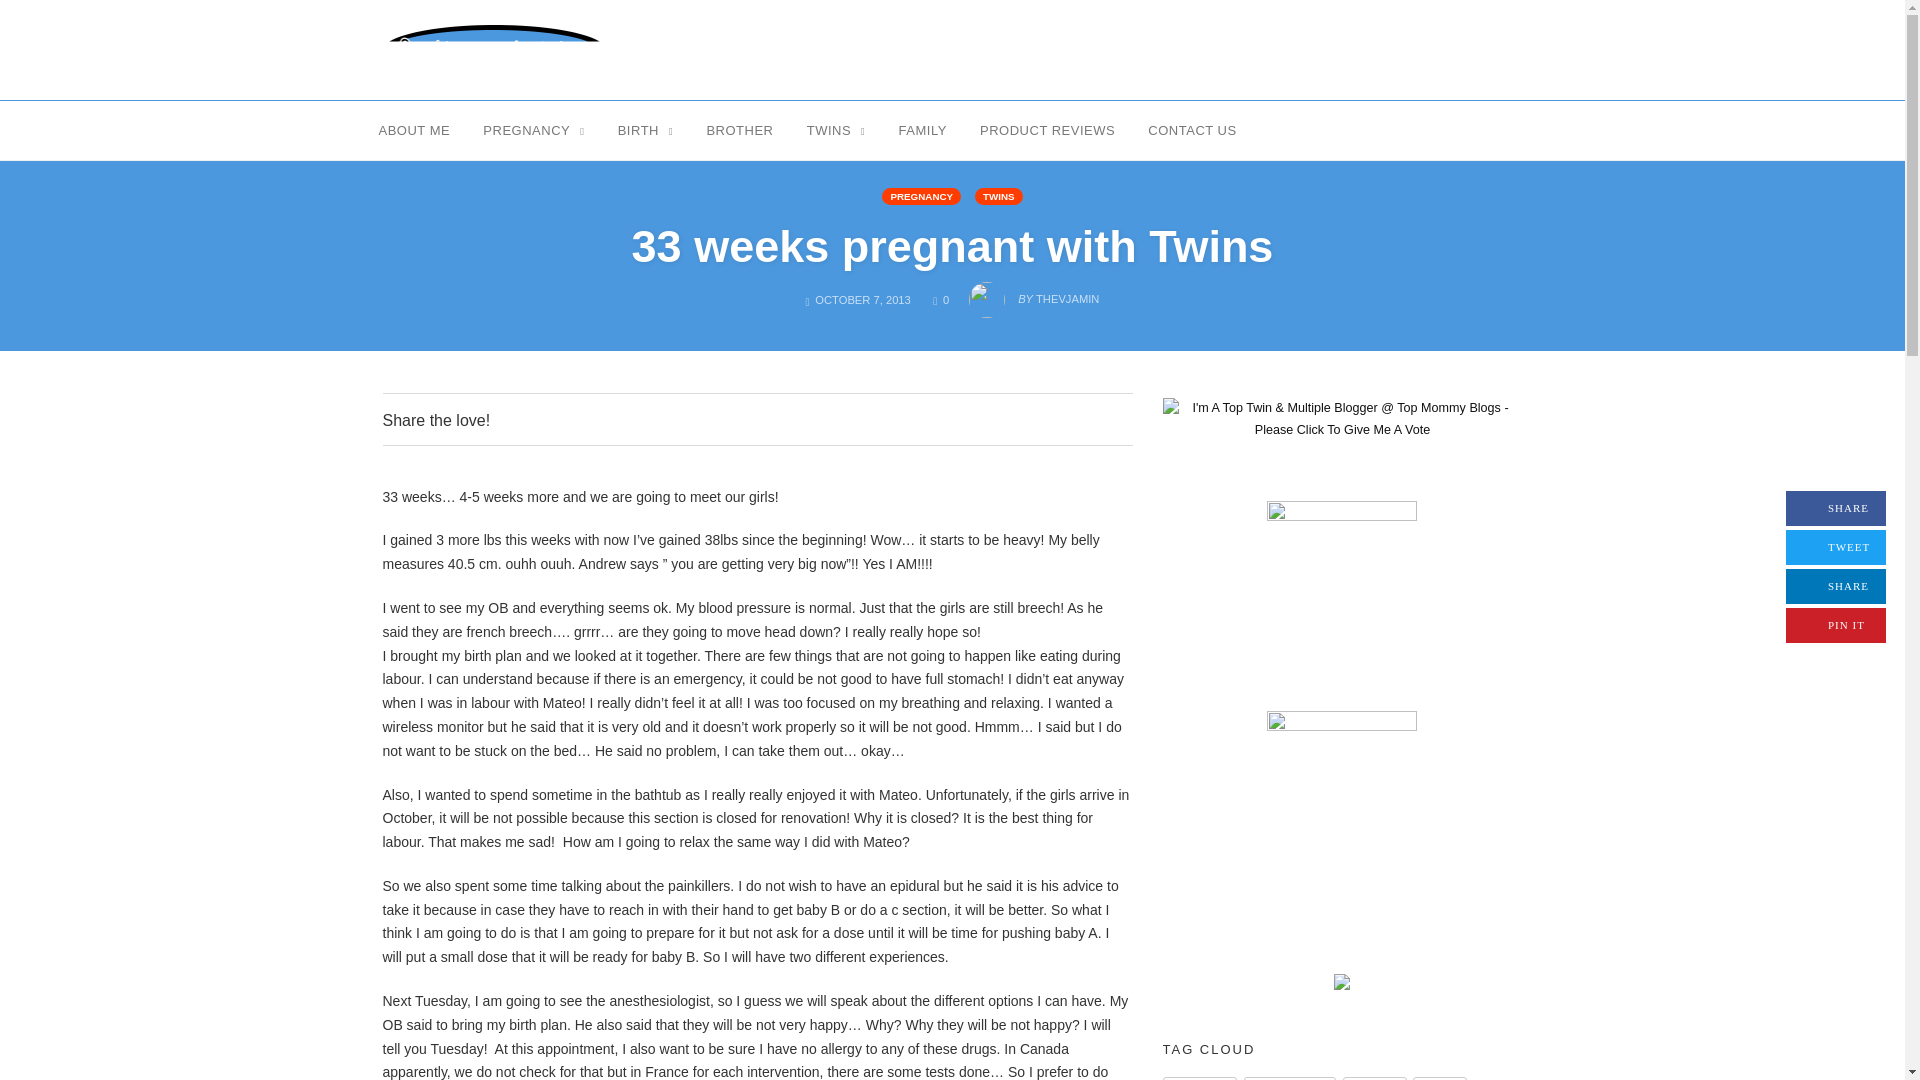  I want to click on 2 topics, so click(415, 129).